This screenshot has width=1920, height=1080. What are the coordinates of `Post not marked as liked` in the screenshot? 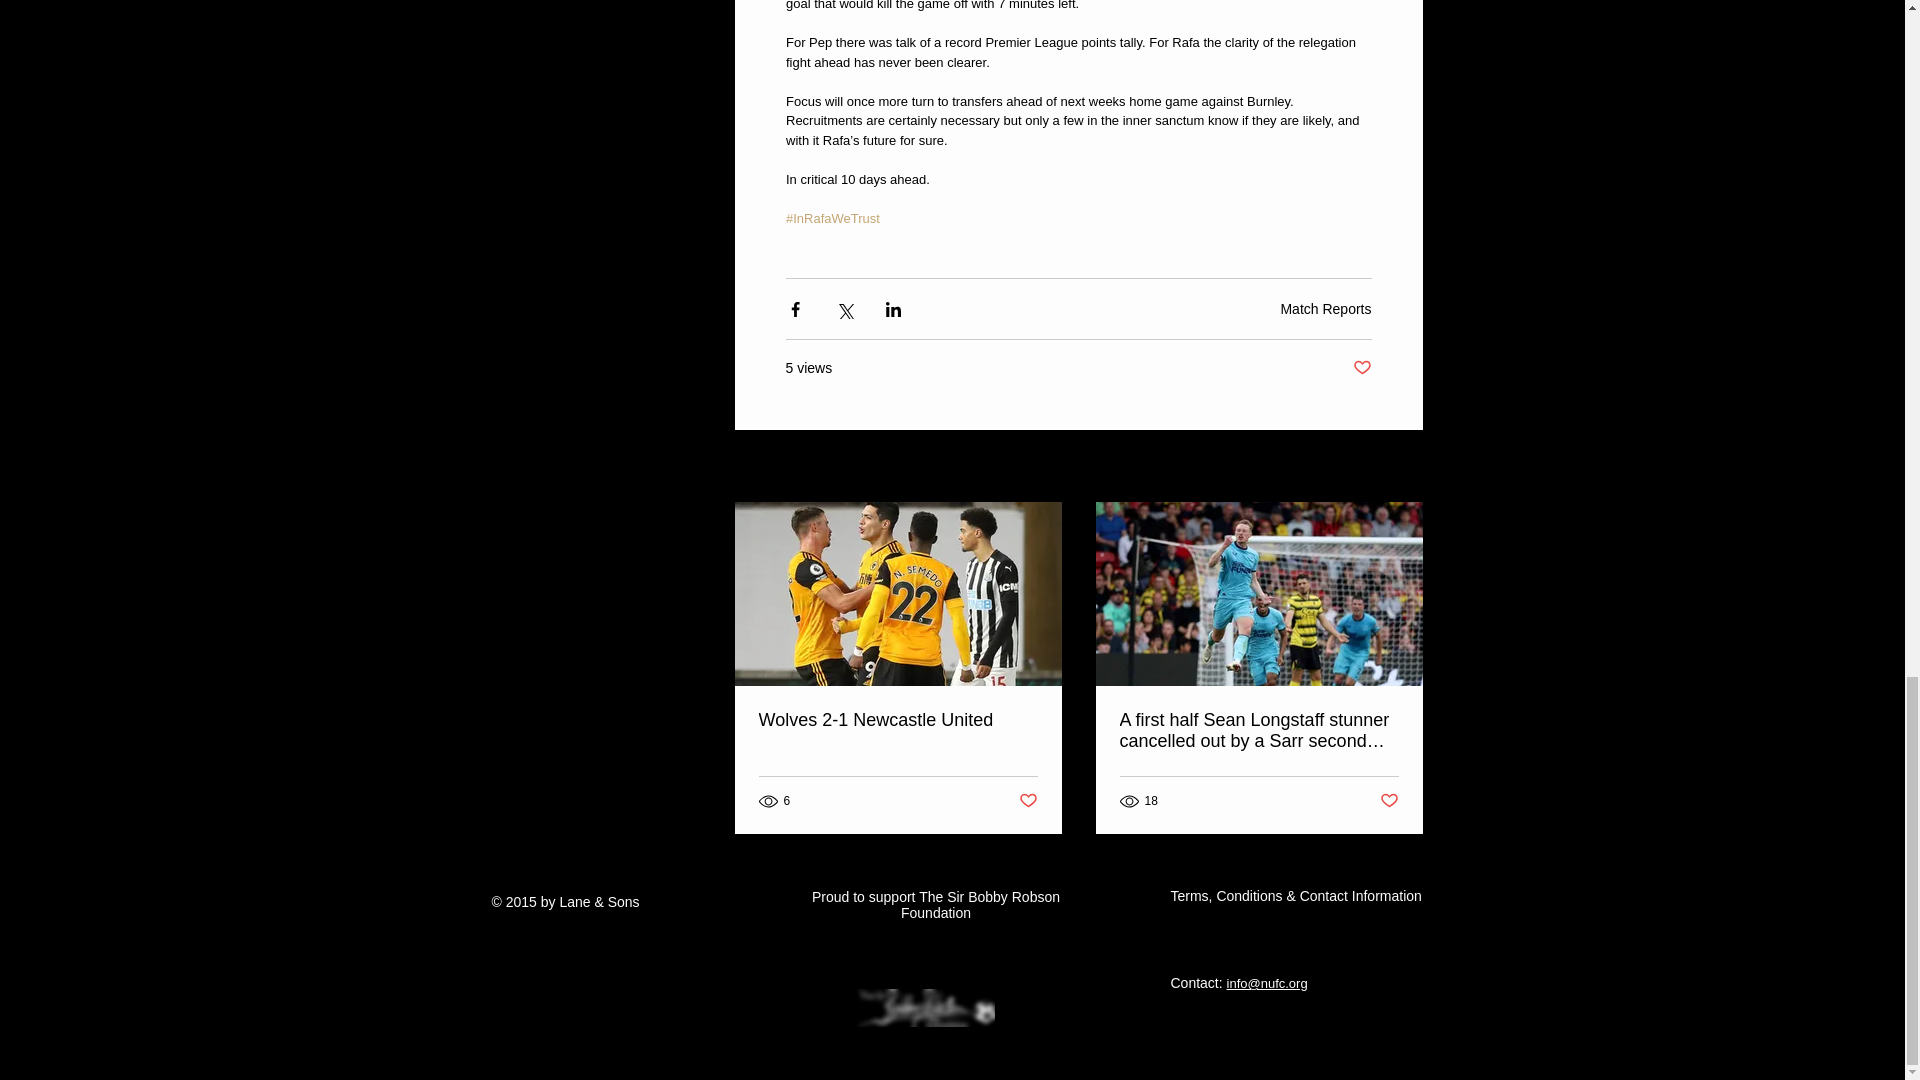 It's located at (1026, 801).